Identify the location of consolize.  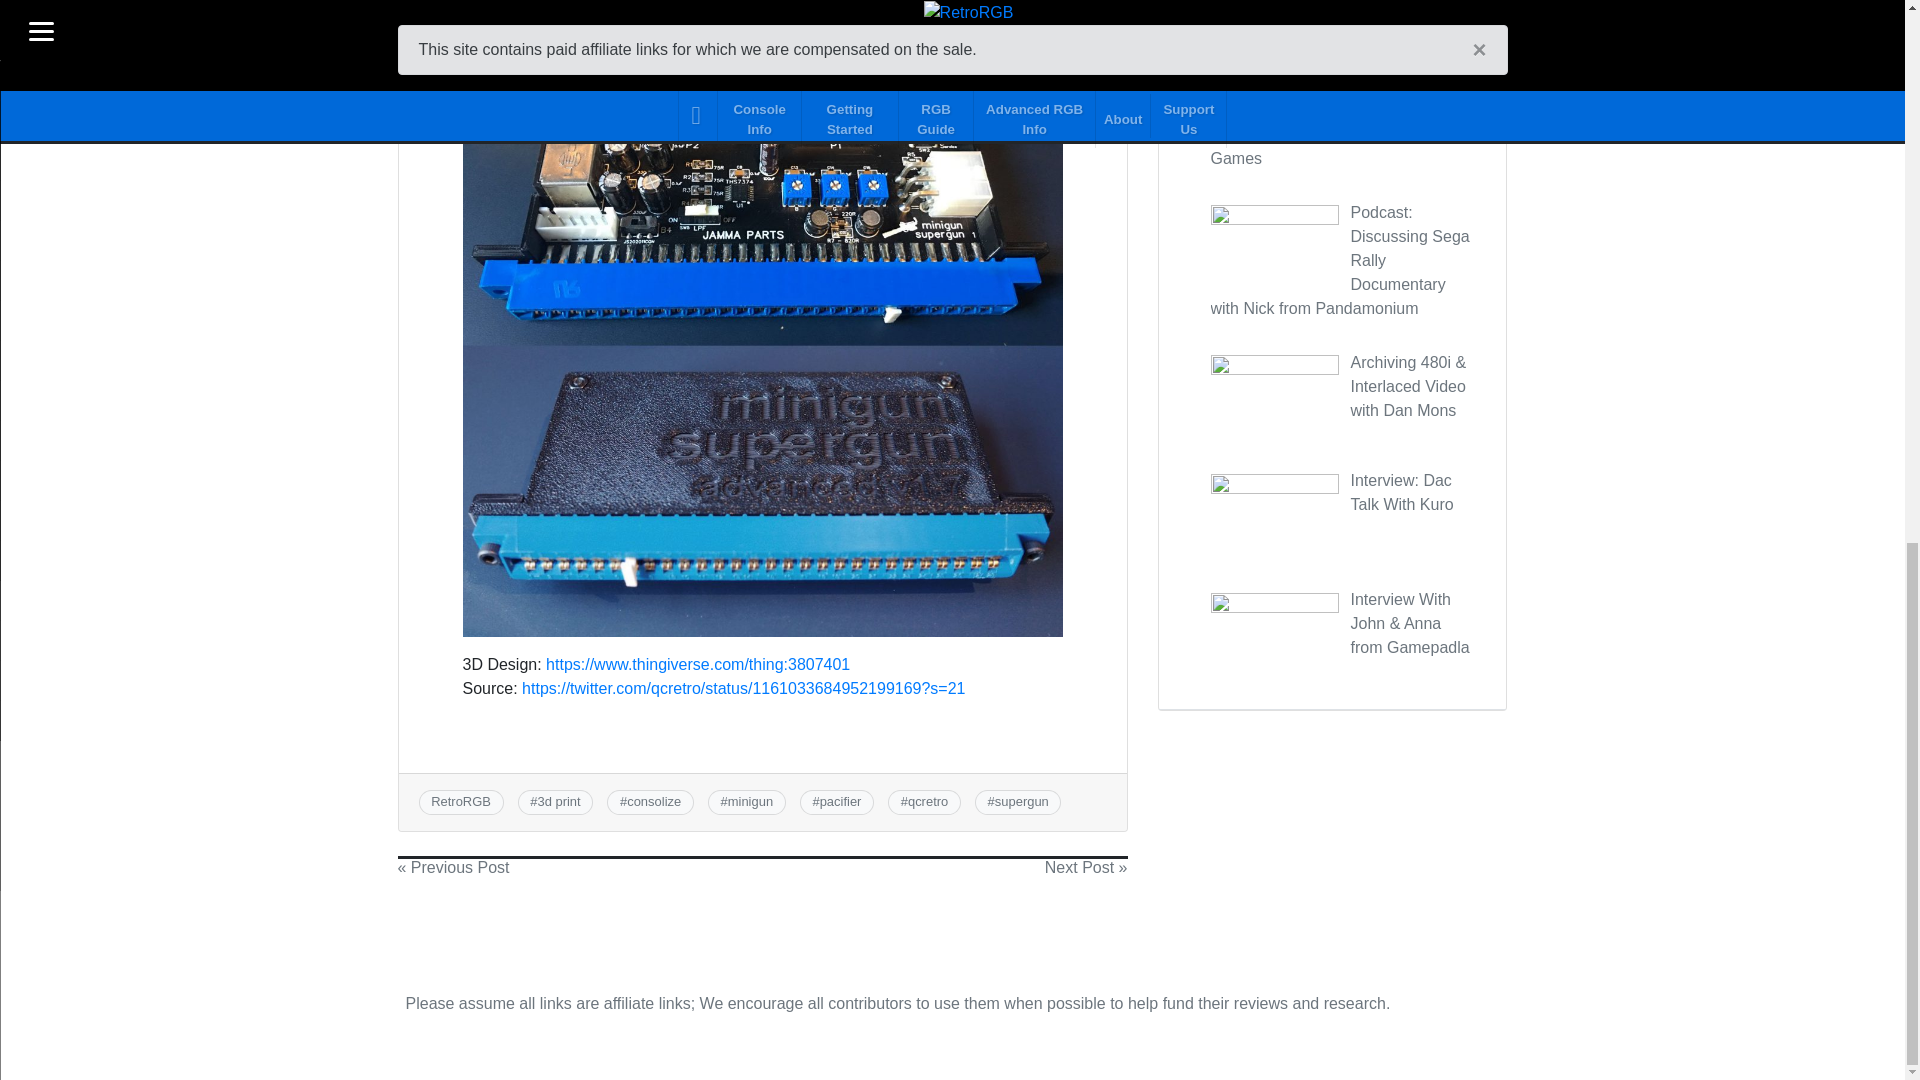
(654, 800).